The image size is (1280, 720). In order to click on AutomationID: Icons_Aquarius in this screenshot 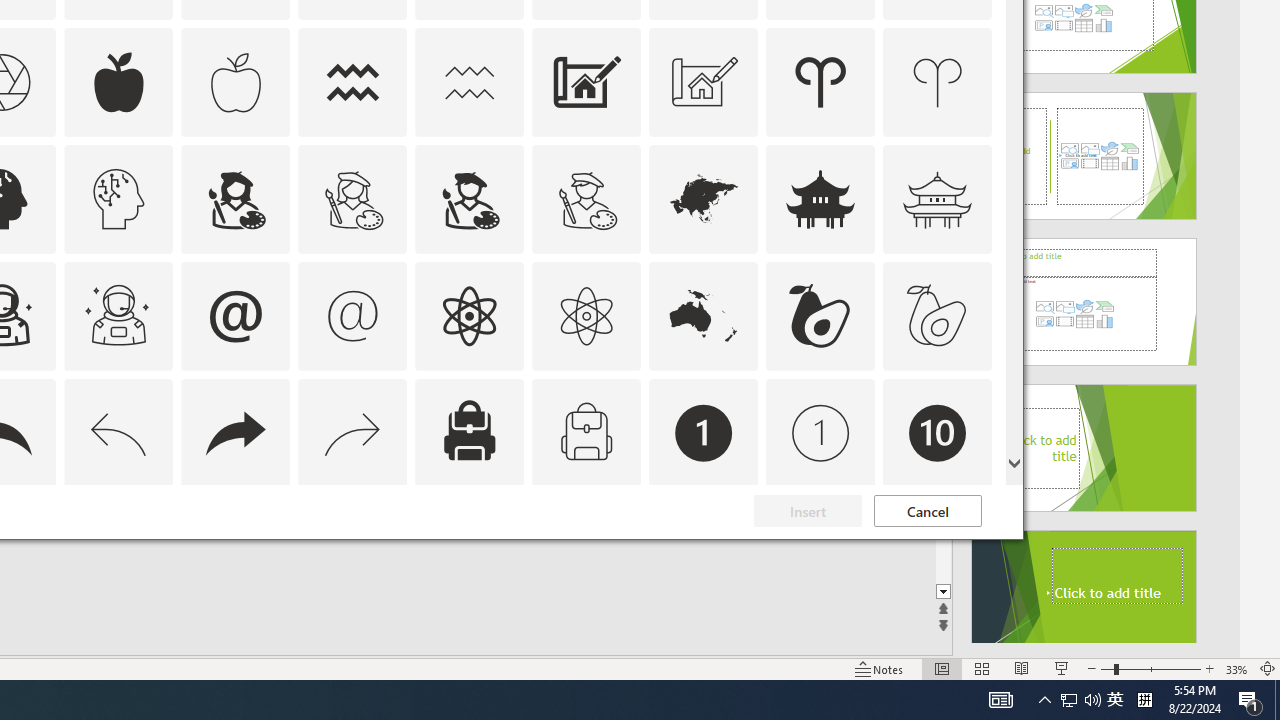, I will do `click(353, 82)`.